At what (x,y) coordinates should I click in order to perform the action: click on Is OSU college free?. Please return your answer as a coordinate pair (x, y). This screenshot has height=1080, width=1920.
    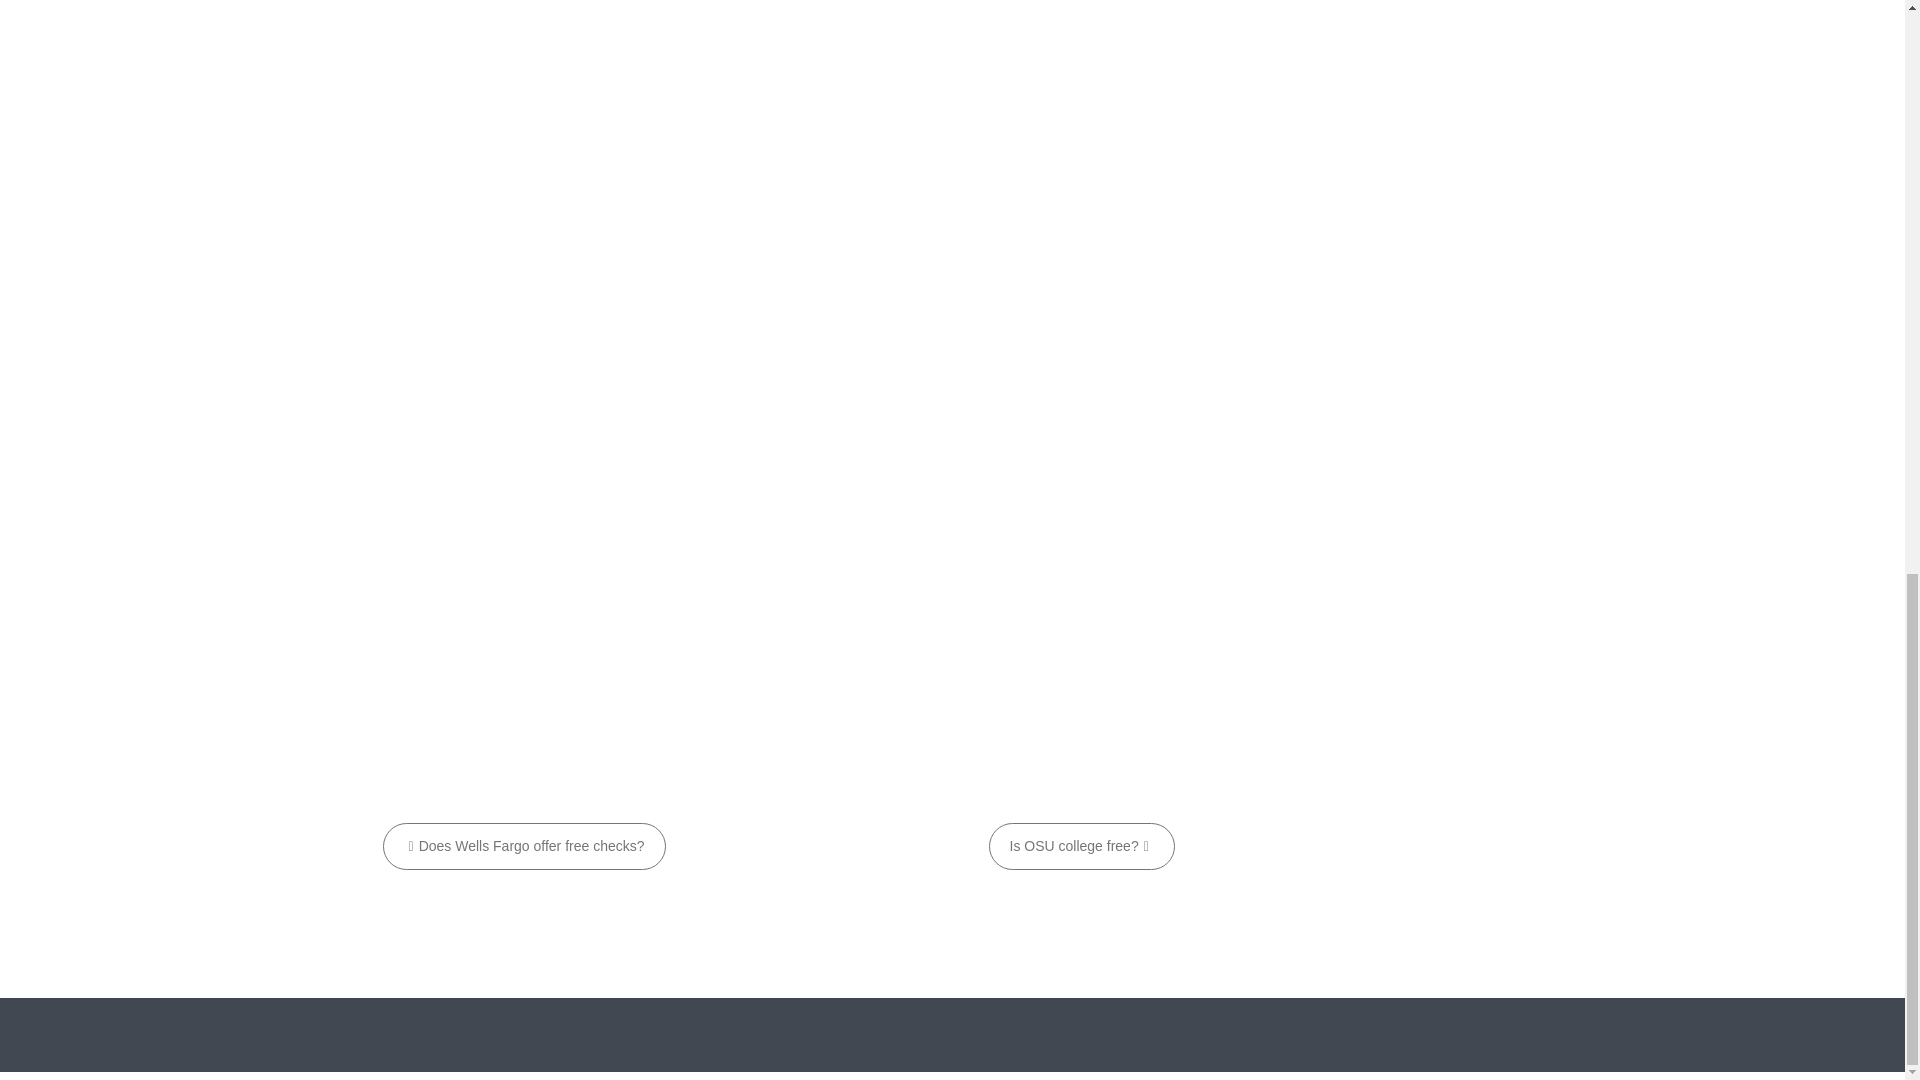
    Looking at the image, I should click on (1080, 846).